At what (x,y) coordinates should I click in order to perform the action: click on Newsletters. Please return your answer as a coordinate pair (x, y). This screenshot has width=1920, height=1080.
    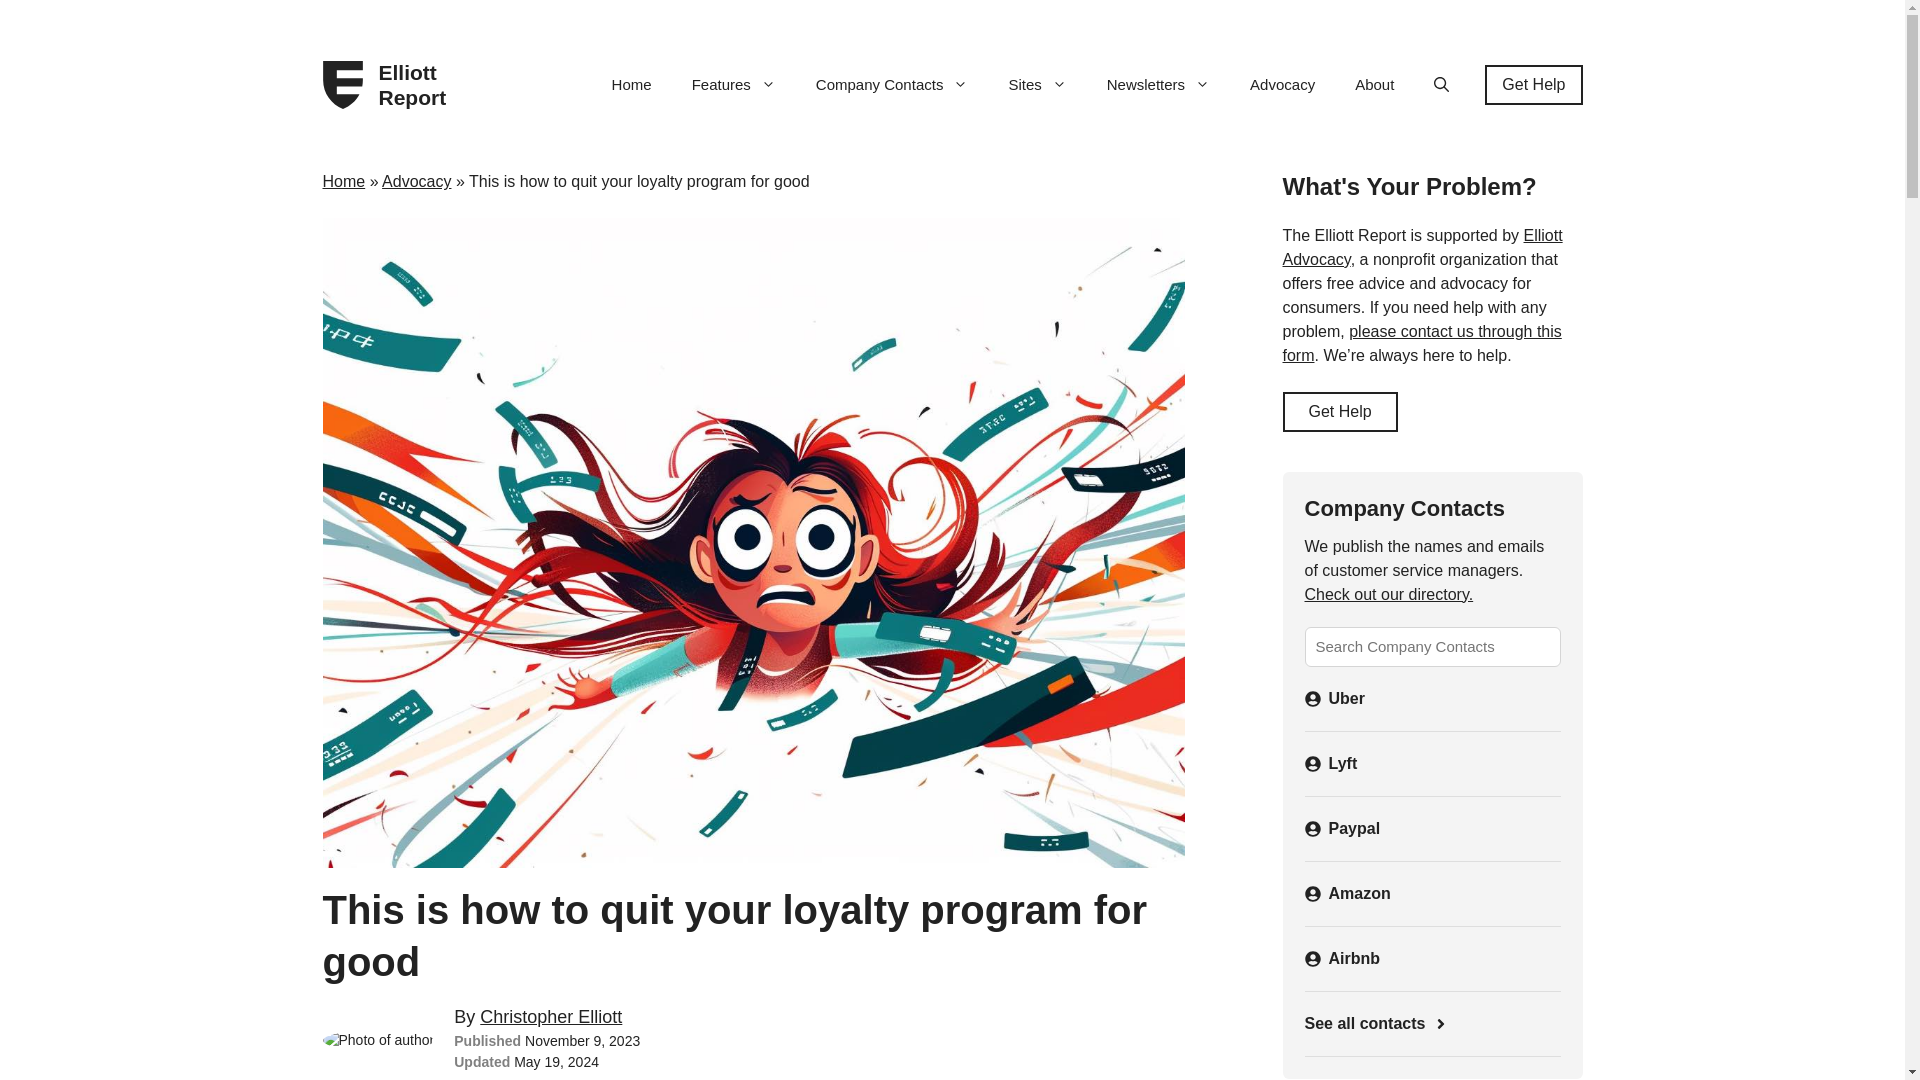
    Looking at the image, I should click on (1158, 85).